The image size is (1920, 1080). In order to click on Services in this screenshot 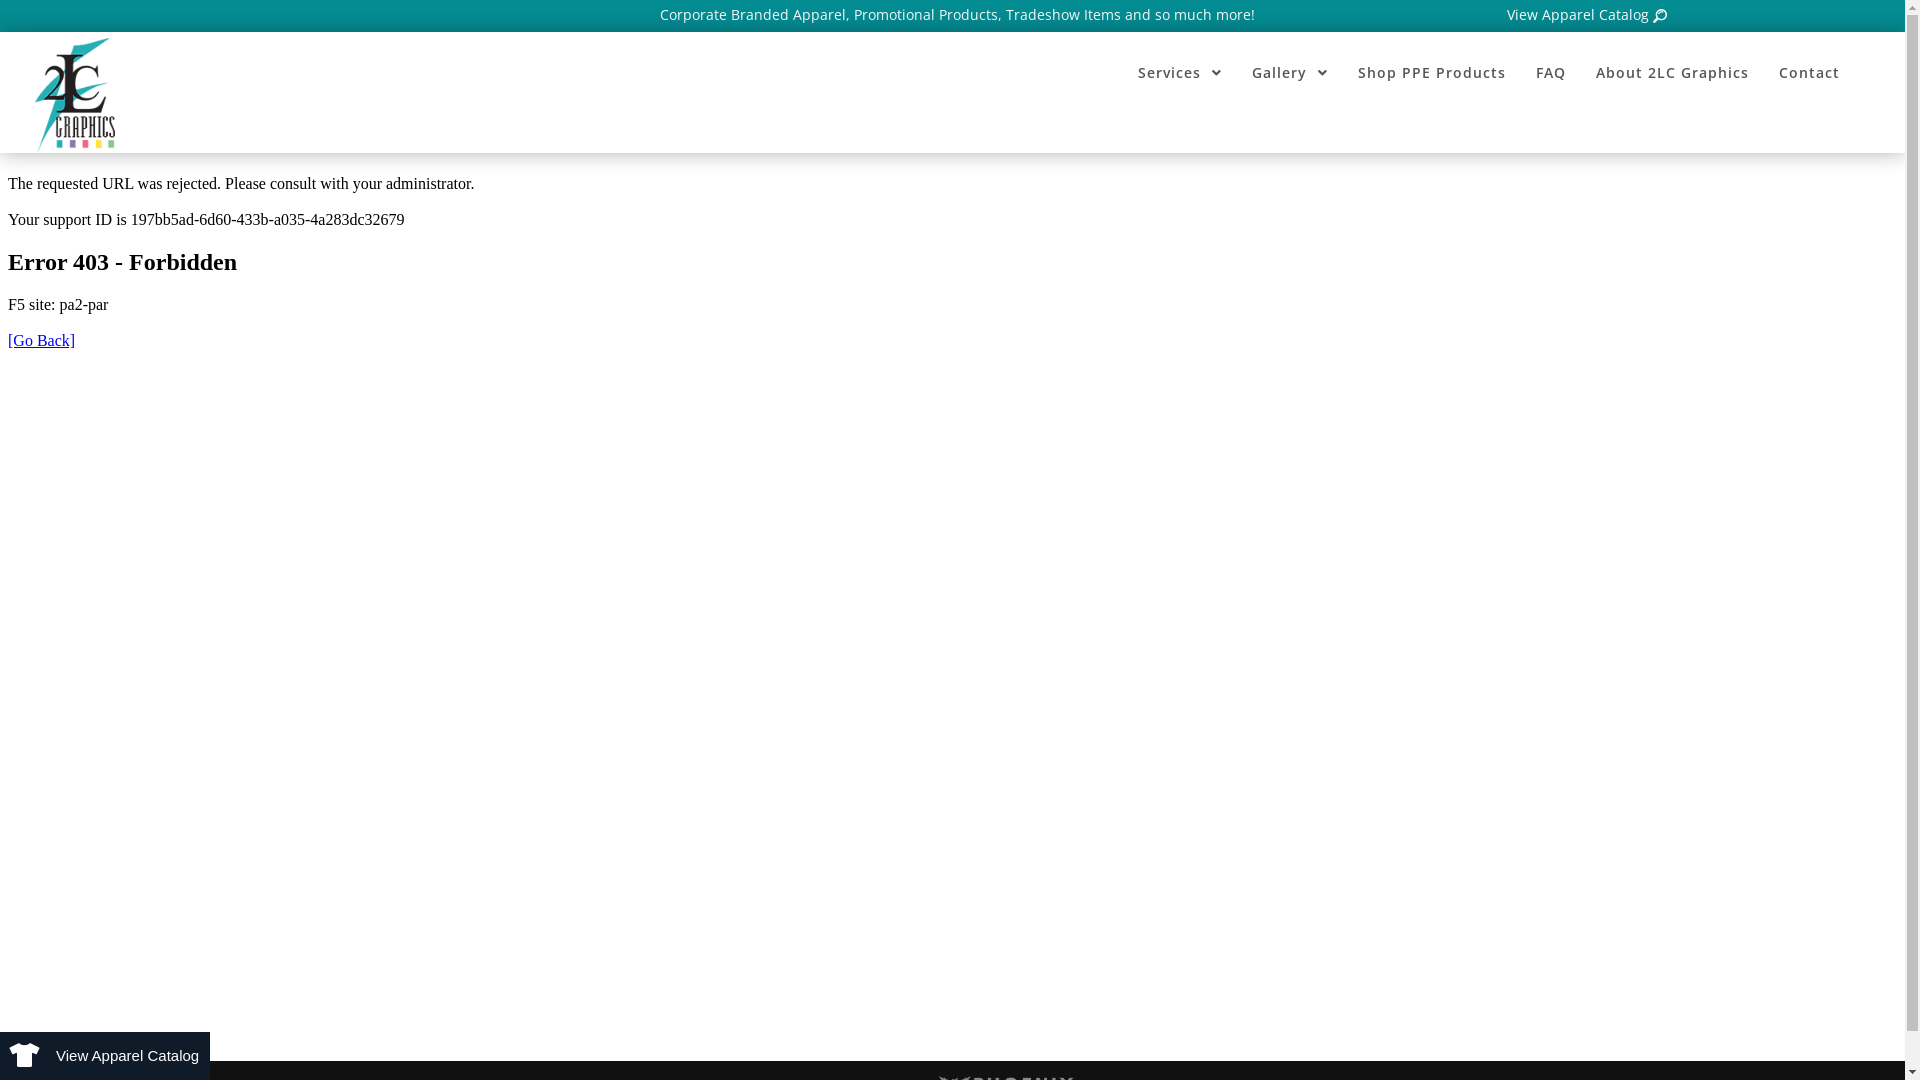, I will do `click(1180, 73)`.